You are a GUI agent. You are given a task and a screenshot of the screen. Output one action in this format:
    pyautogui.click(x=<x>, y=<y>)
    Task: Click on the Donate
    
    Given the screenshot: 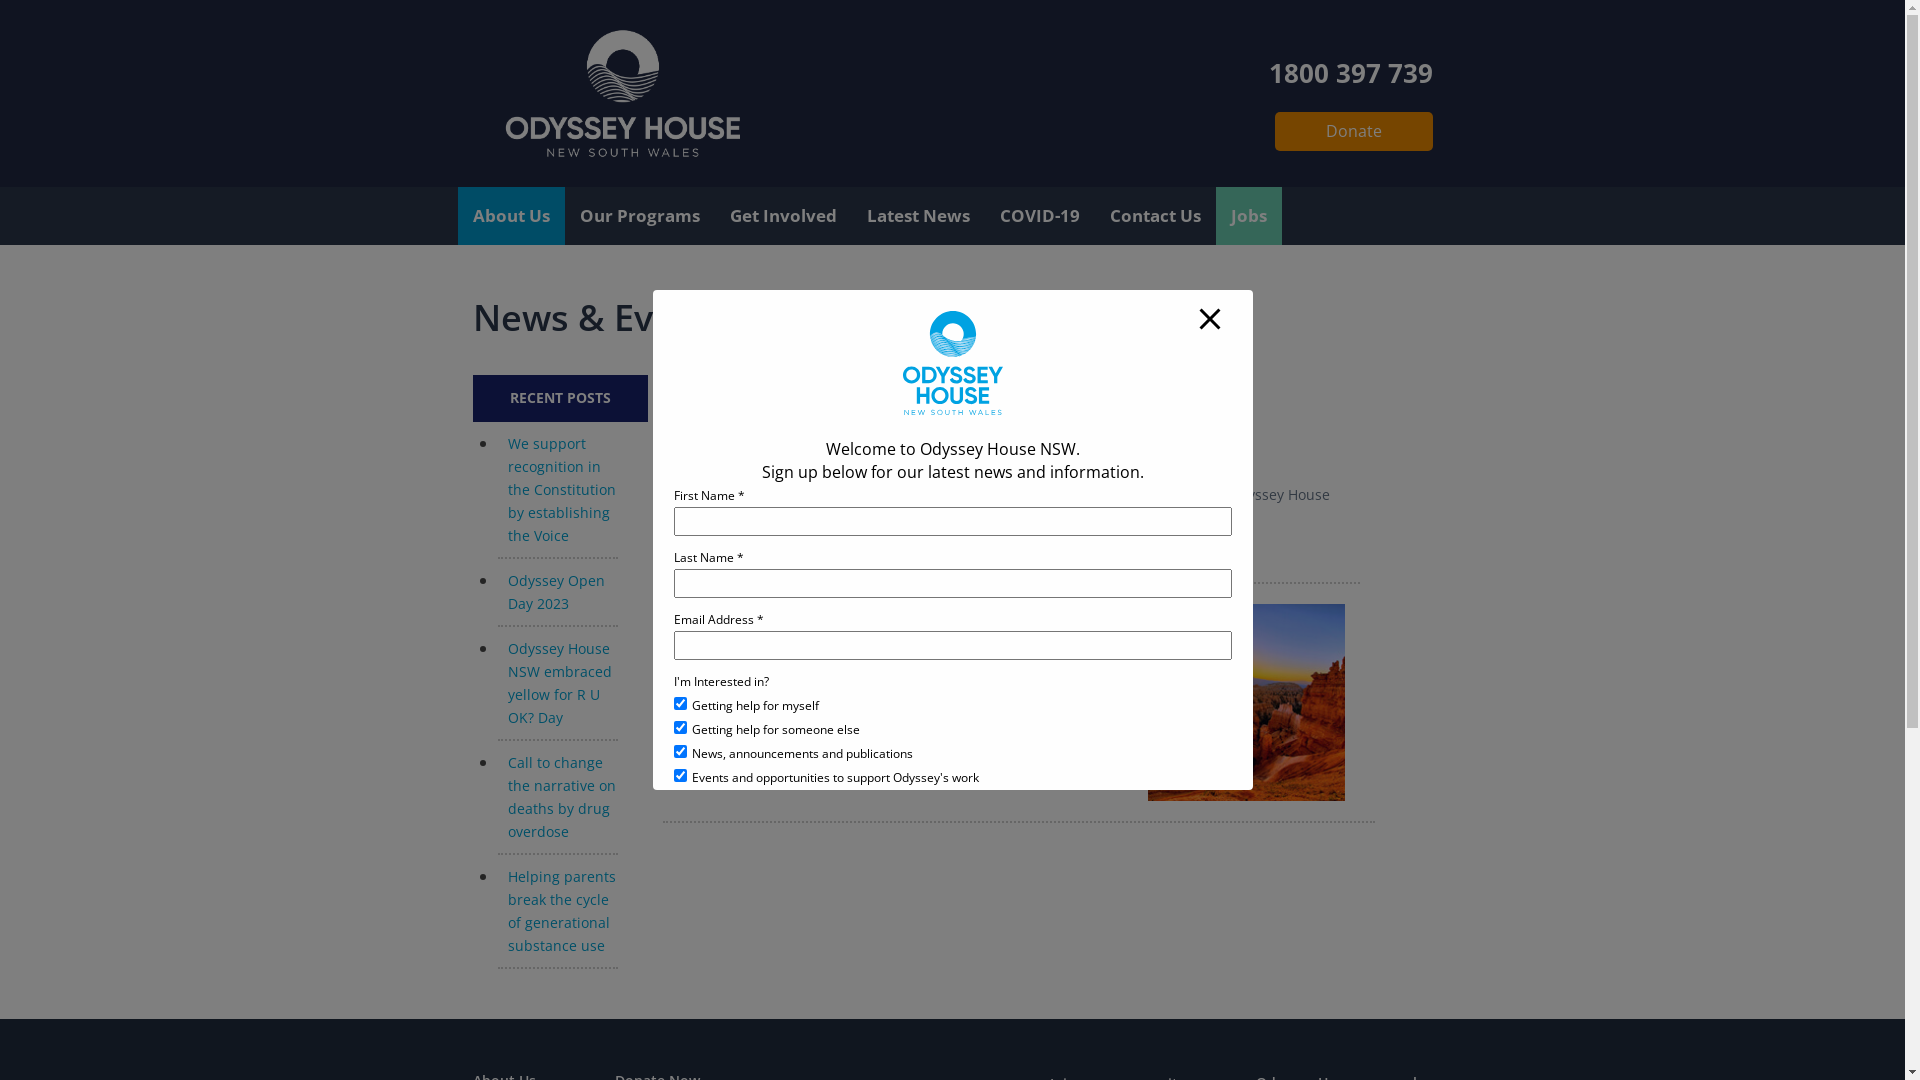 What is the action you would take?
    pyautogui.click(x=1353, y=132)
    